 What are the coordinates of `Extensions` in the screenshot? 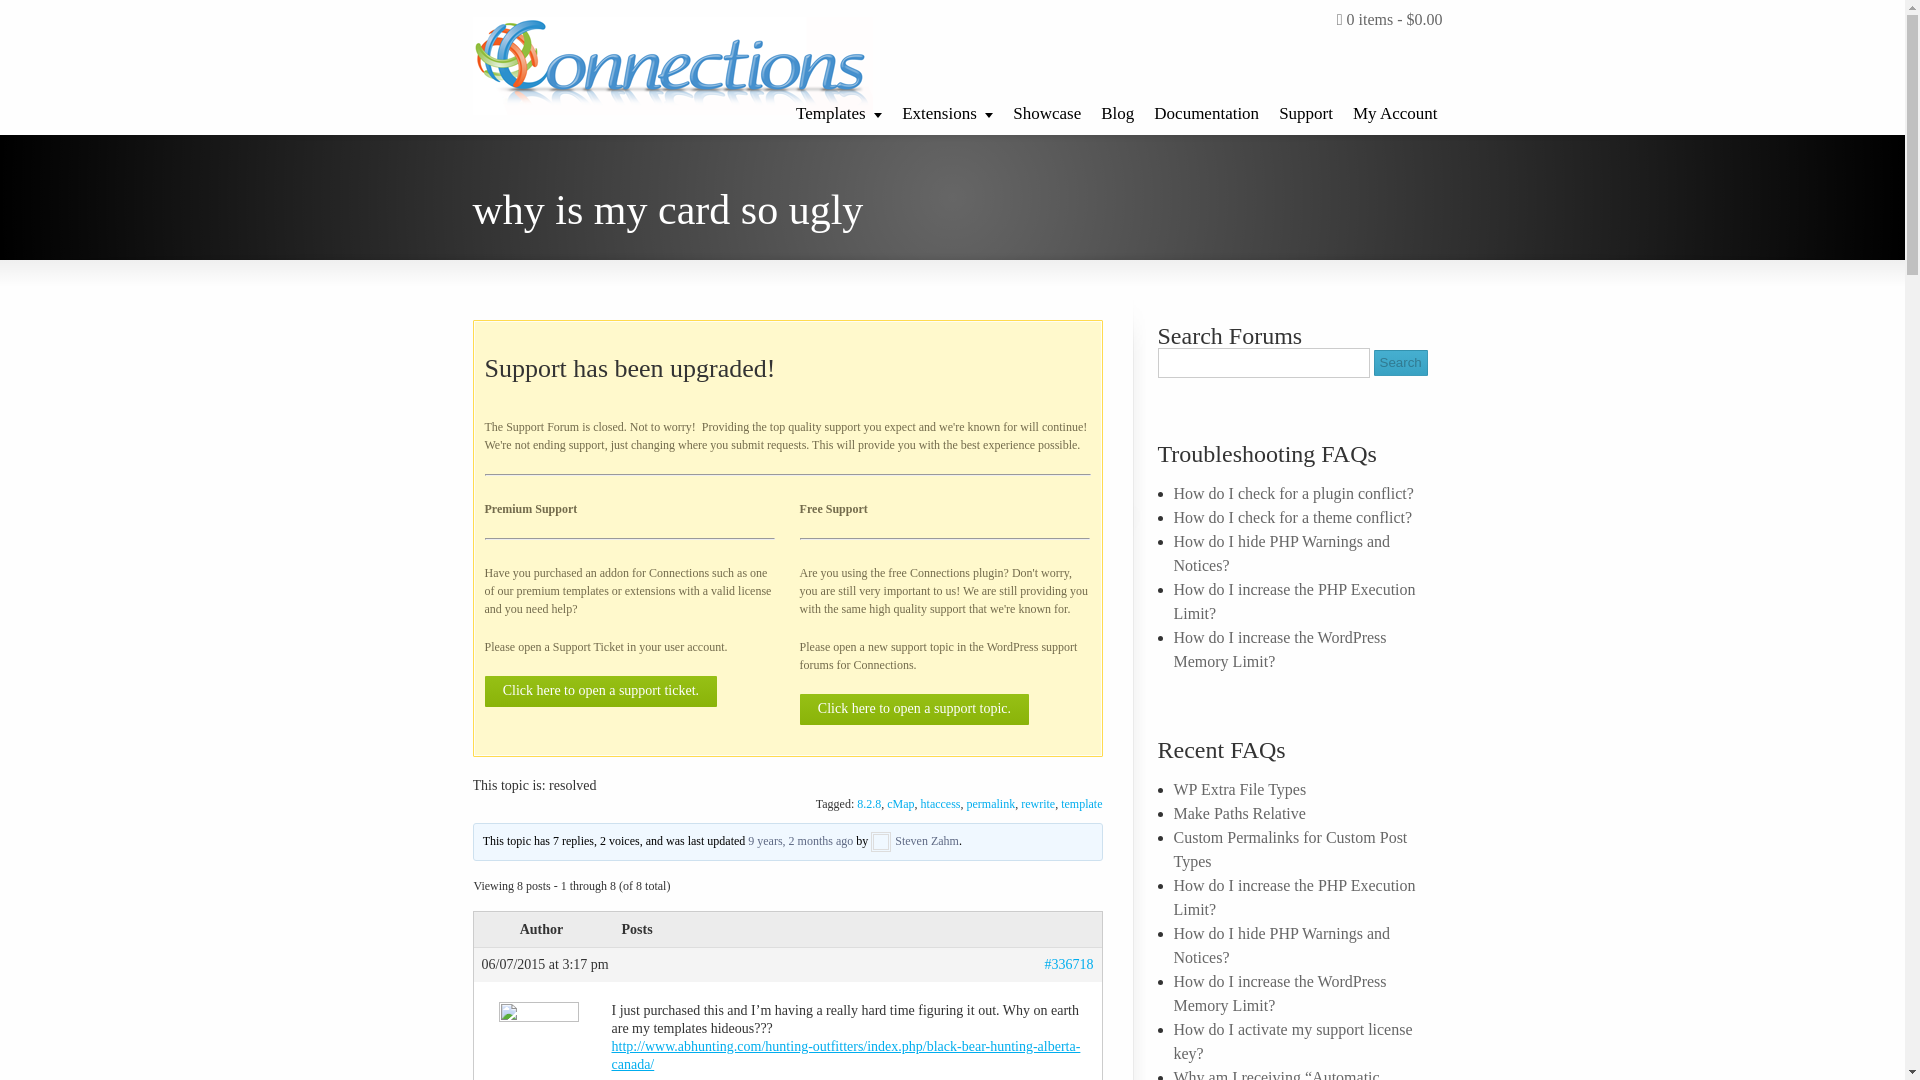 It's located at (947, 108).